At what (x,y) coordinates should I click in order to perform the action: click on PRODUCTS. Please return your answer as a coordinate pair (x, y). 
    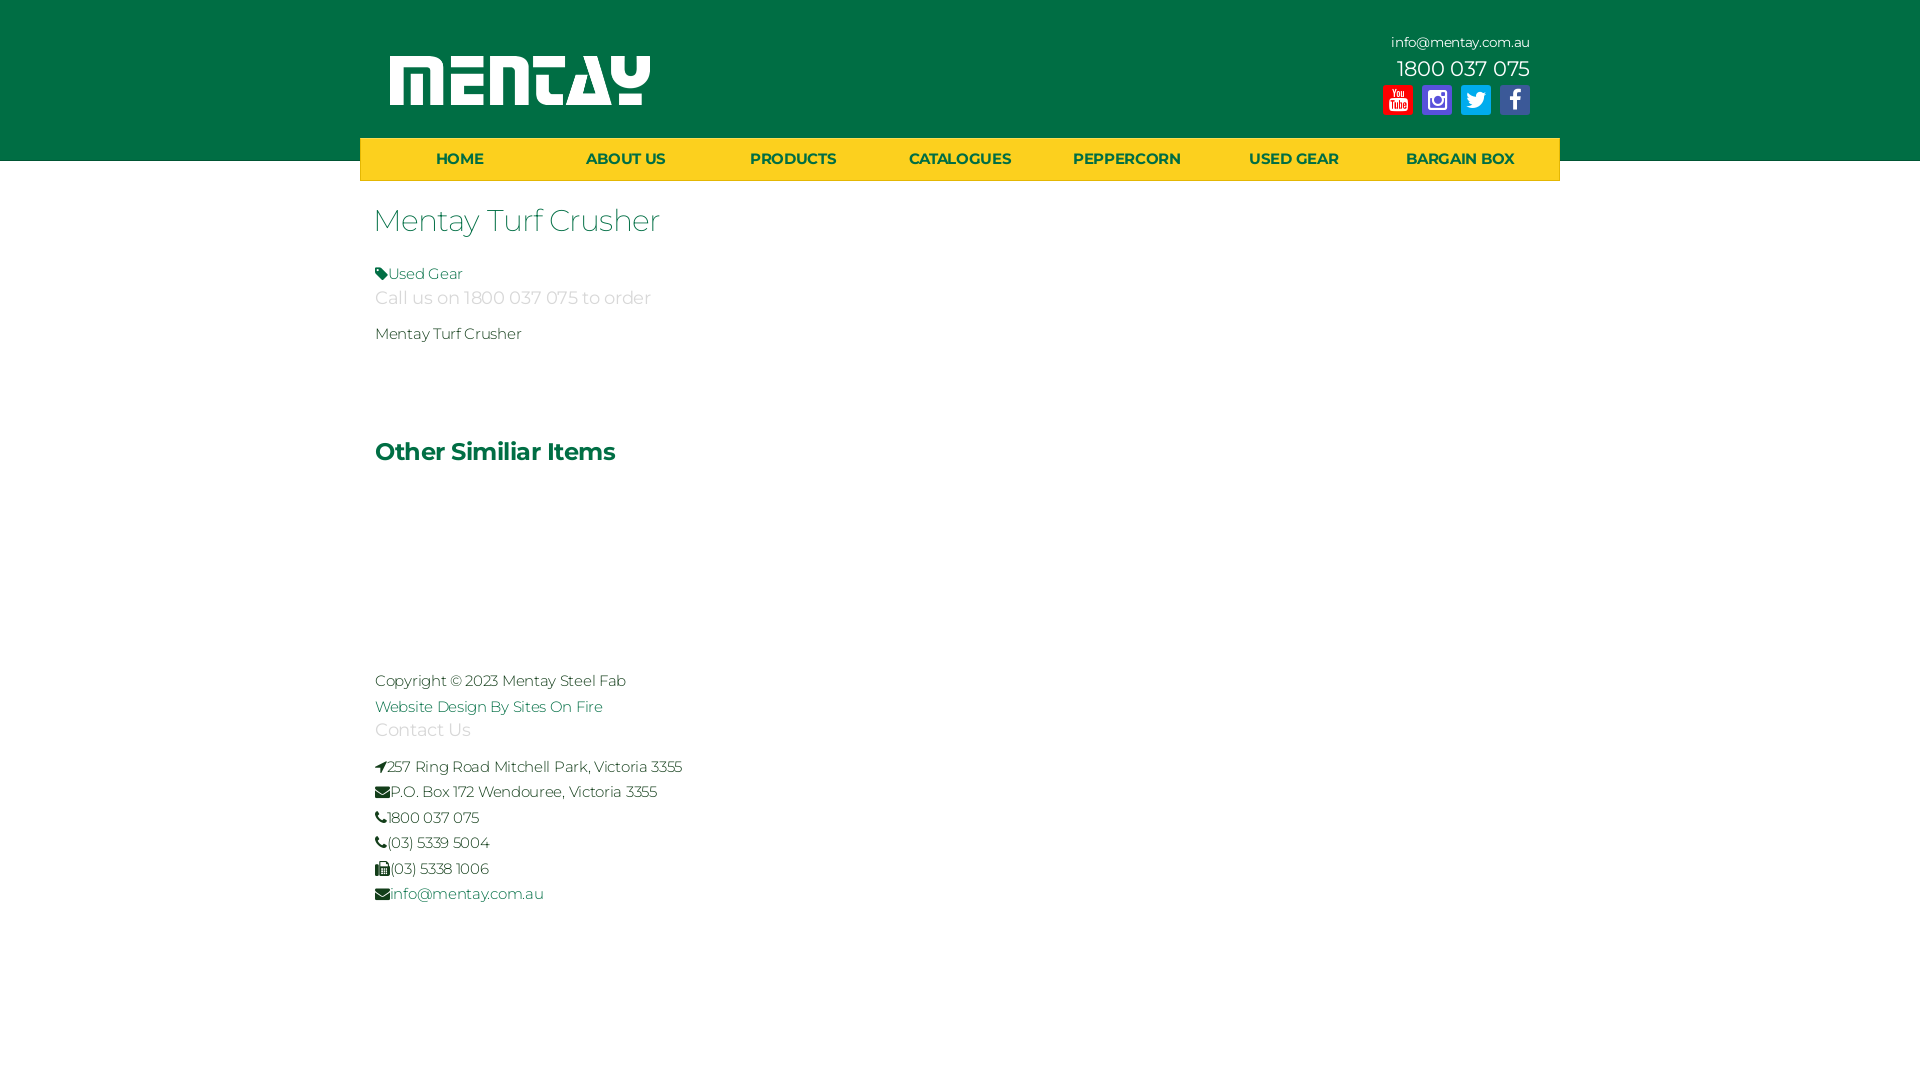
    Looking at the image, I should click on (794, 160).